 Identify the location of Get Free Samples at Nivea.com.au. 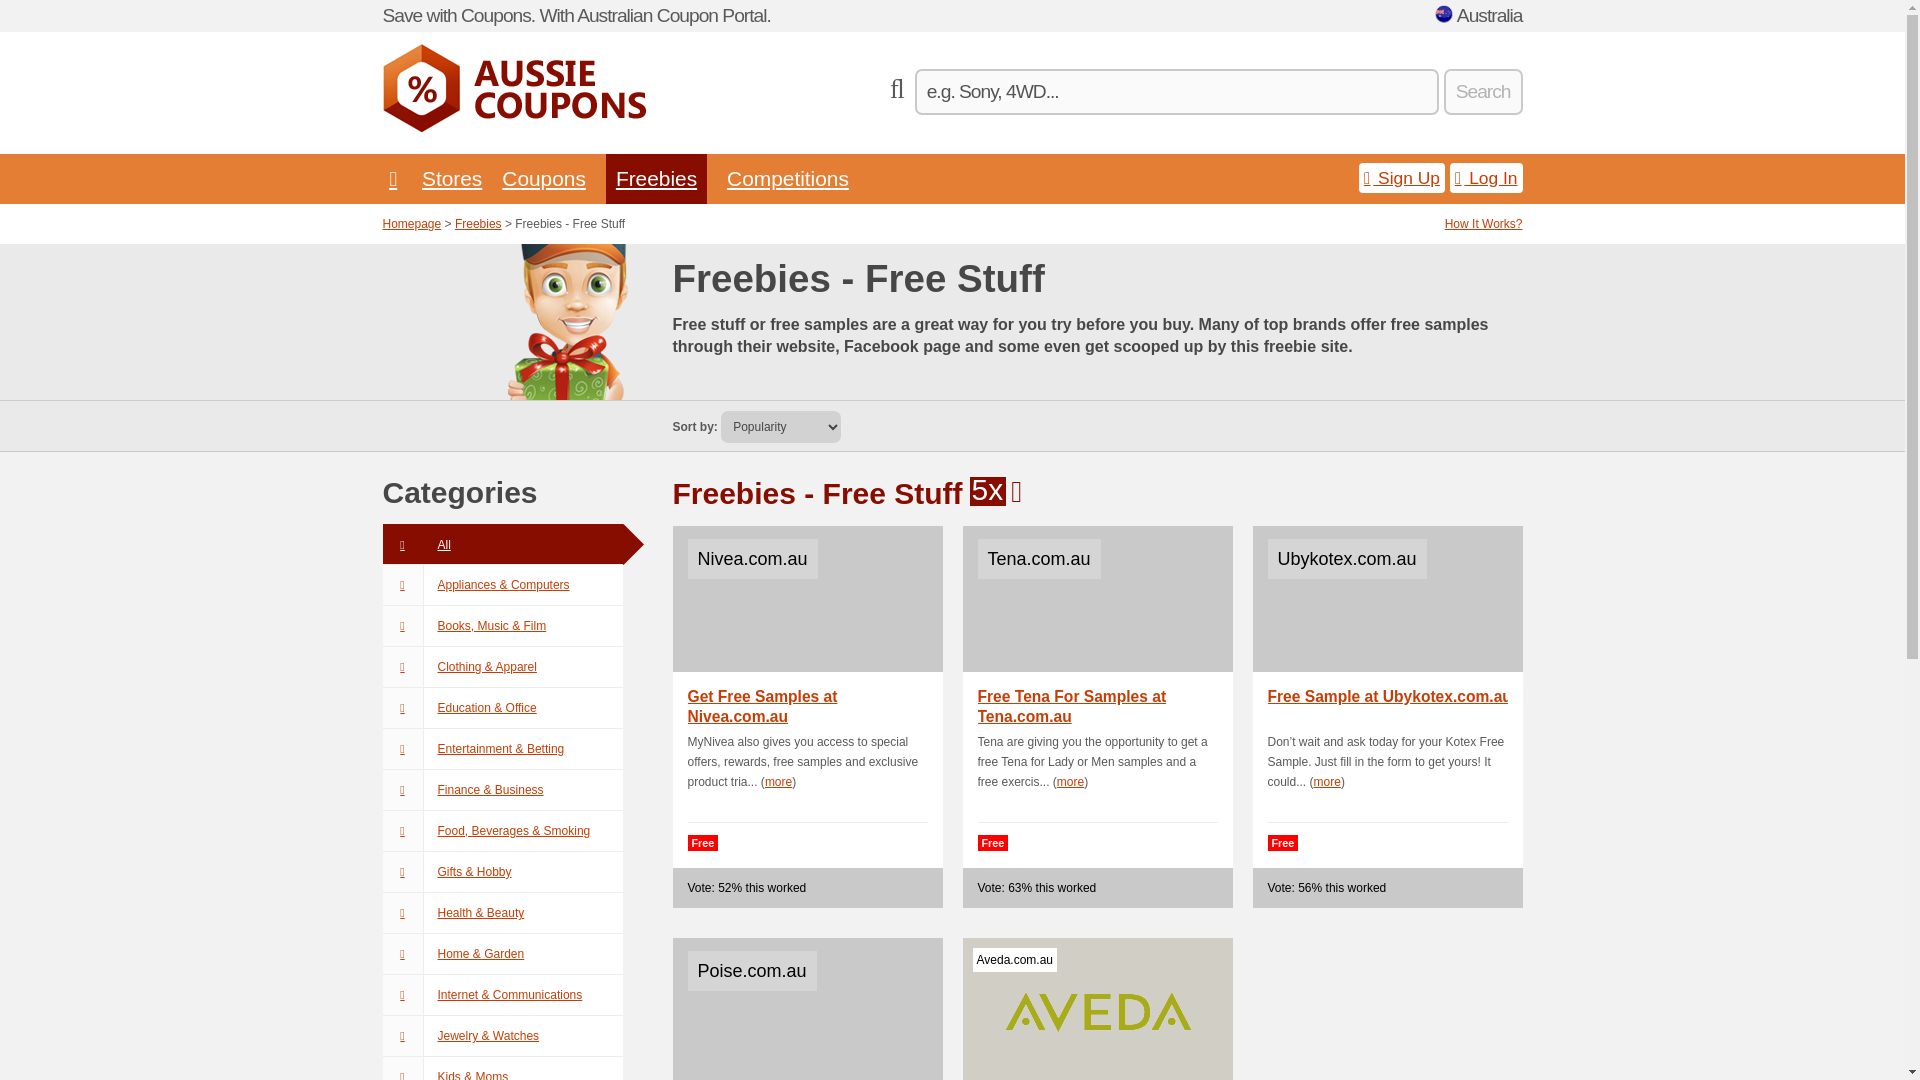
(810, 706).